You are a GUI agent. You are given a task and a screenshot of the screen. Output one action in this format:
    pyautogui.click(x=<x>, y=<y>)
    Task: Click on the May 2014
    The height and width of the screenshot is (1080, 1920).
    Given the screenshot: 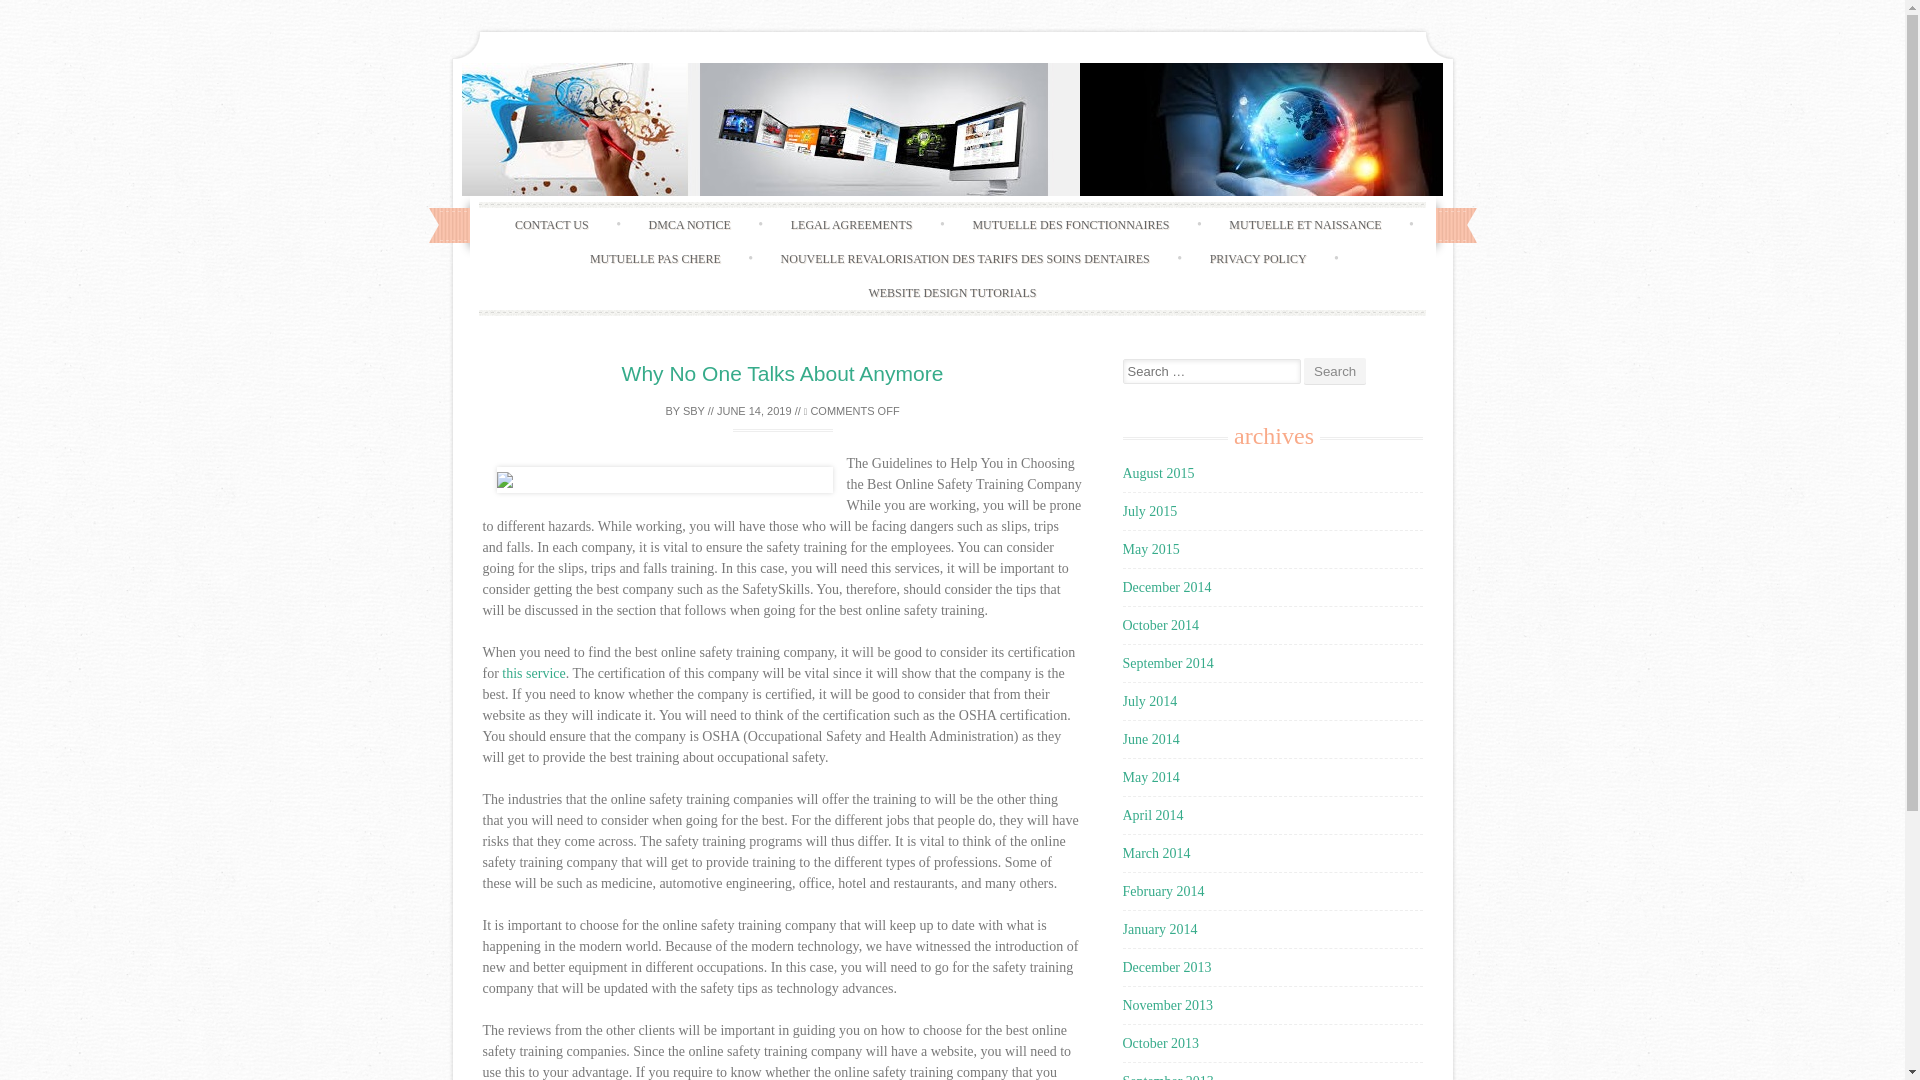 What is the action you would take?
    pyautogui.click(x=1150, y=778)
    